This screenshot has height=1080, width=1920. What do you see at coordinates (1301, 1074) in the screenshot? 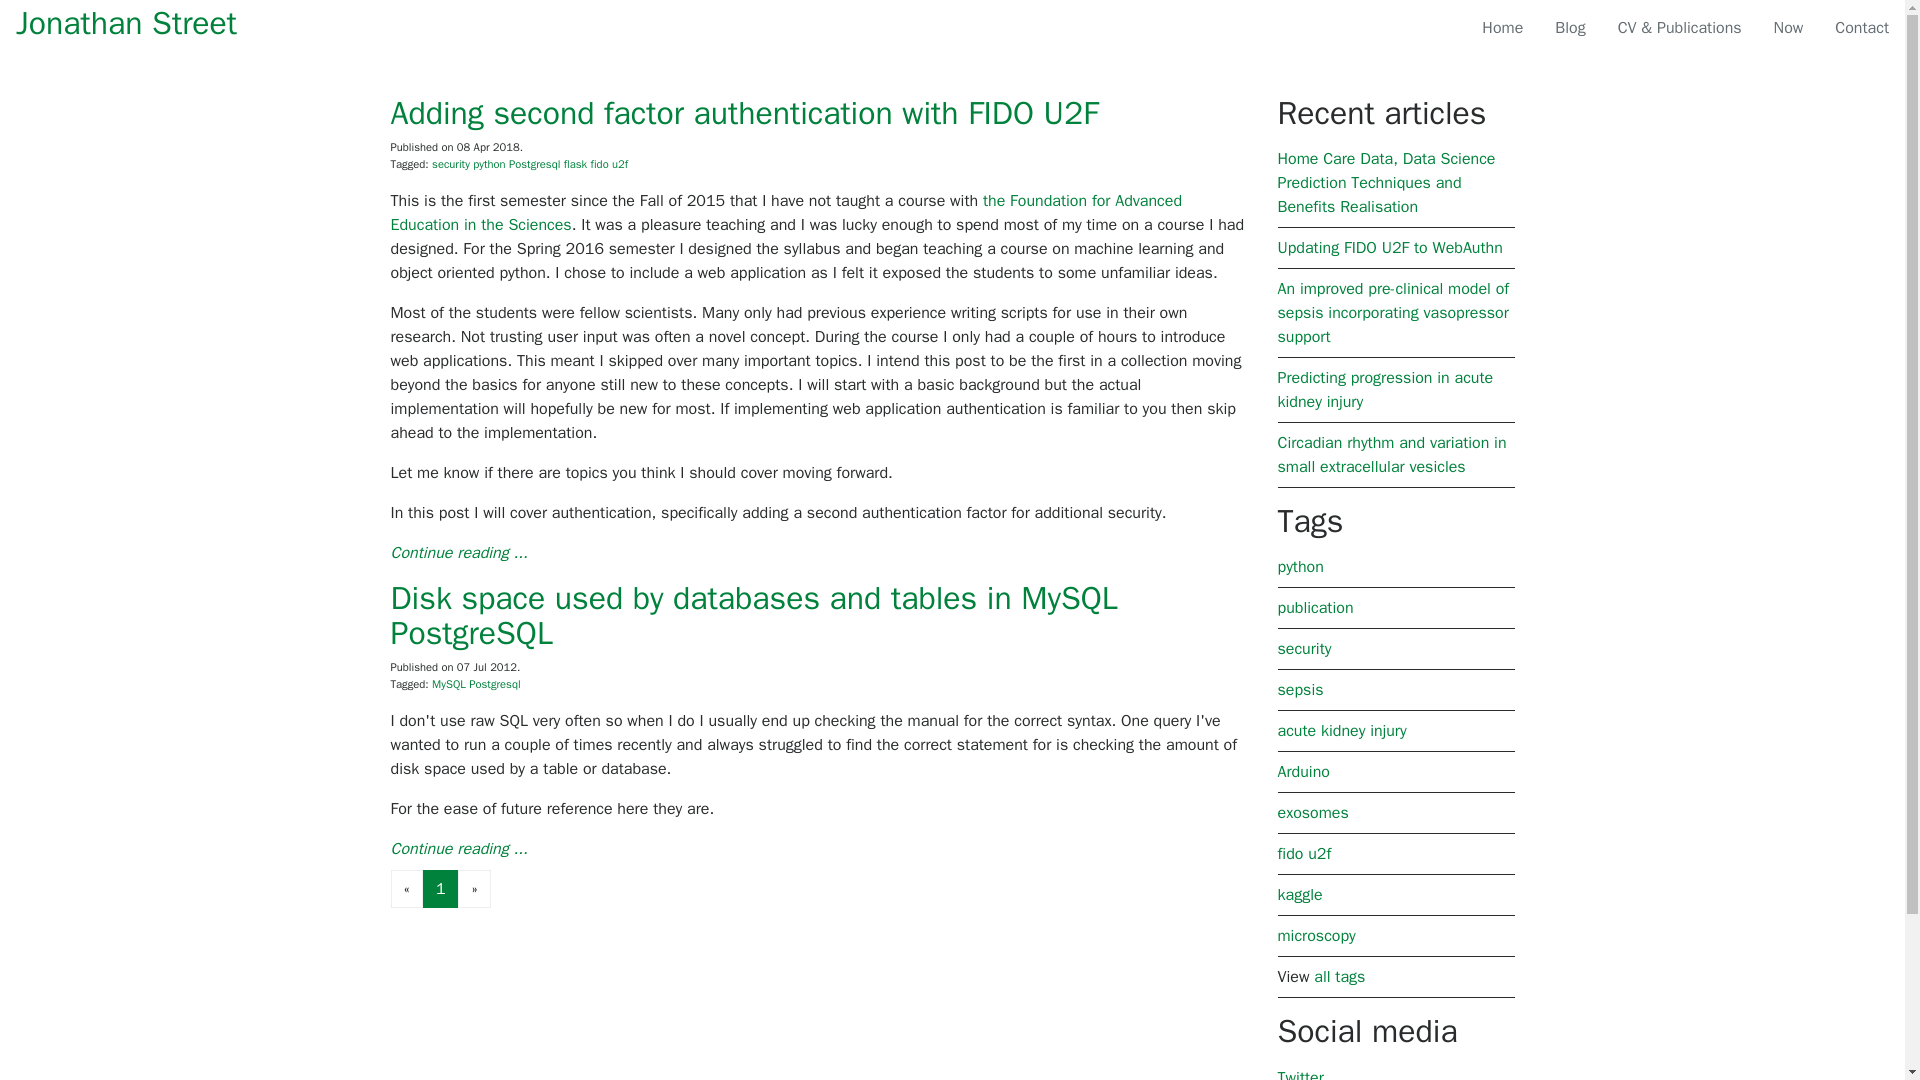
I see `Twitter` at bounding box center [1301, 1074].